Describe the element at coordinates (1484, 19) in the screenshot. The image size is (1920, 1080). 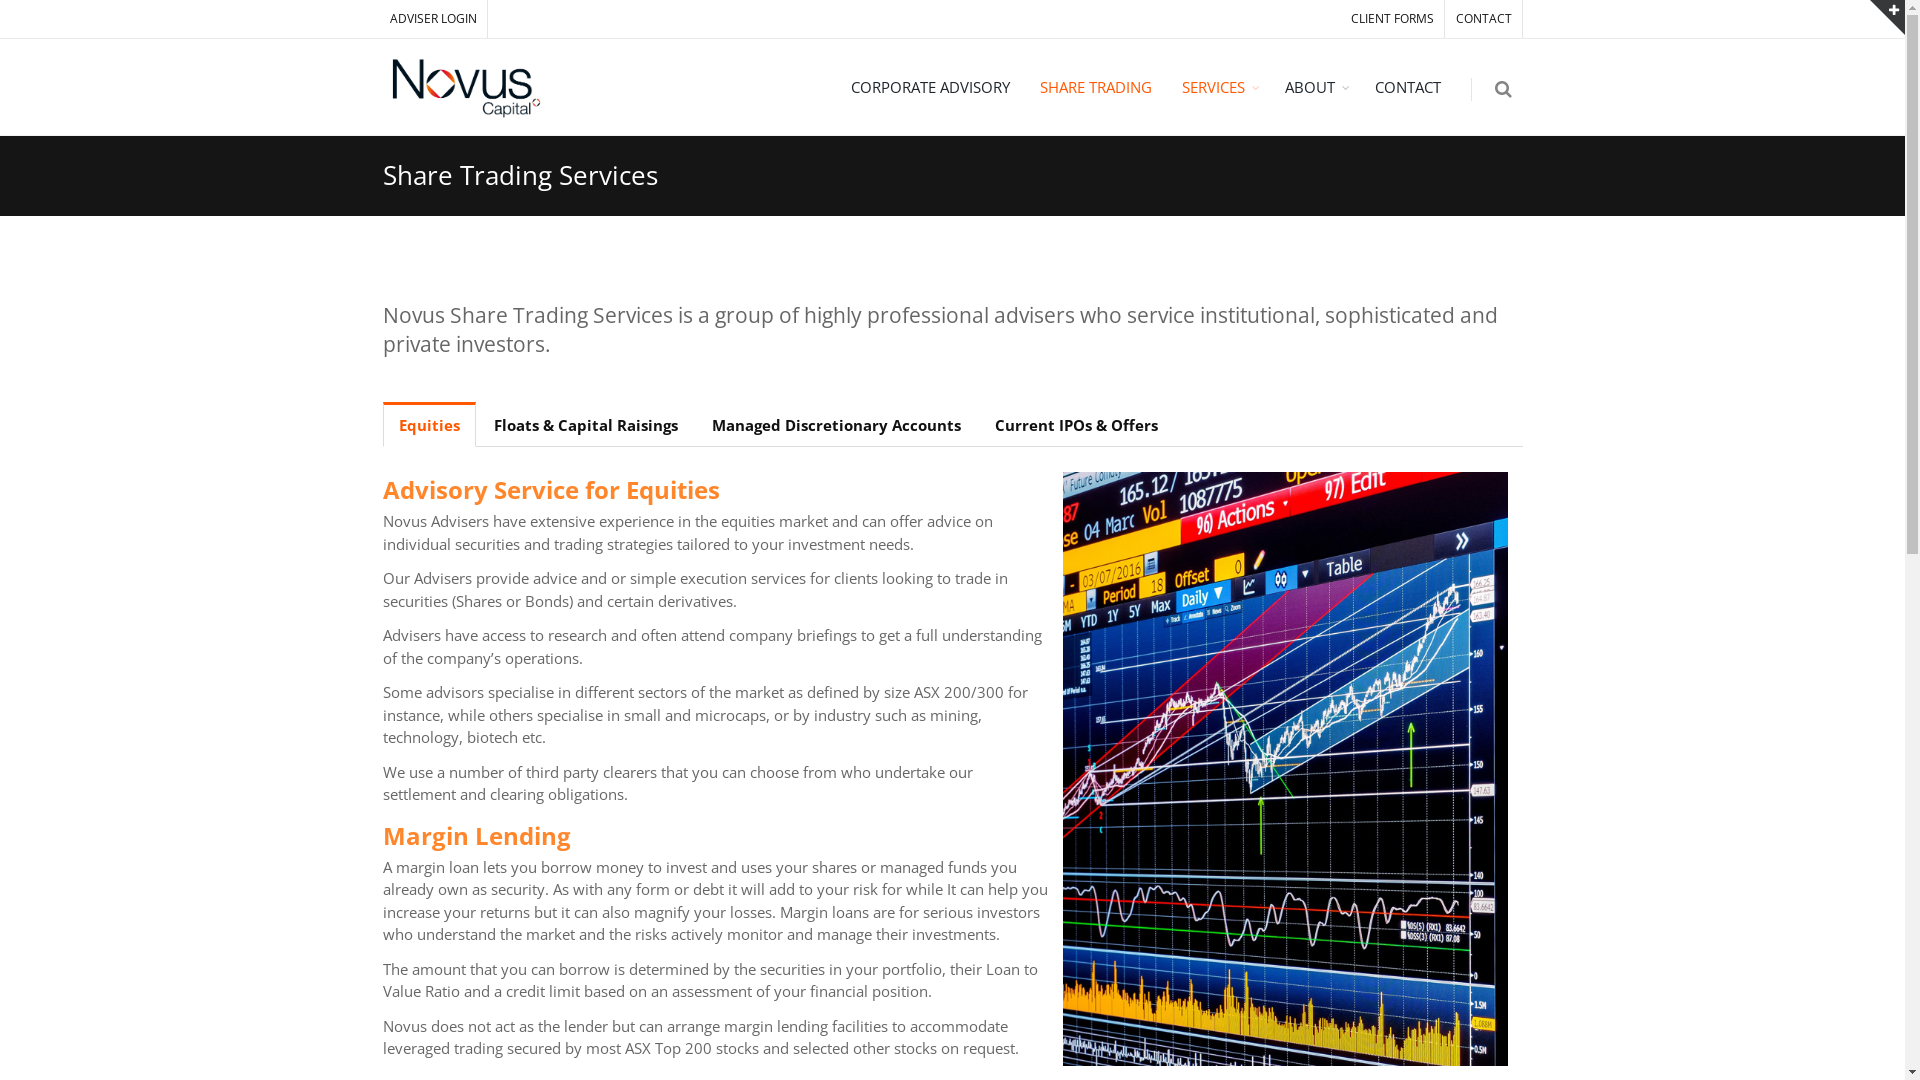
I see `CONTACT` at that location.